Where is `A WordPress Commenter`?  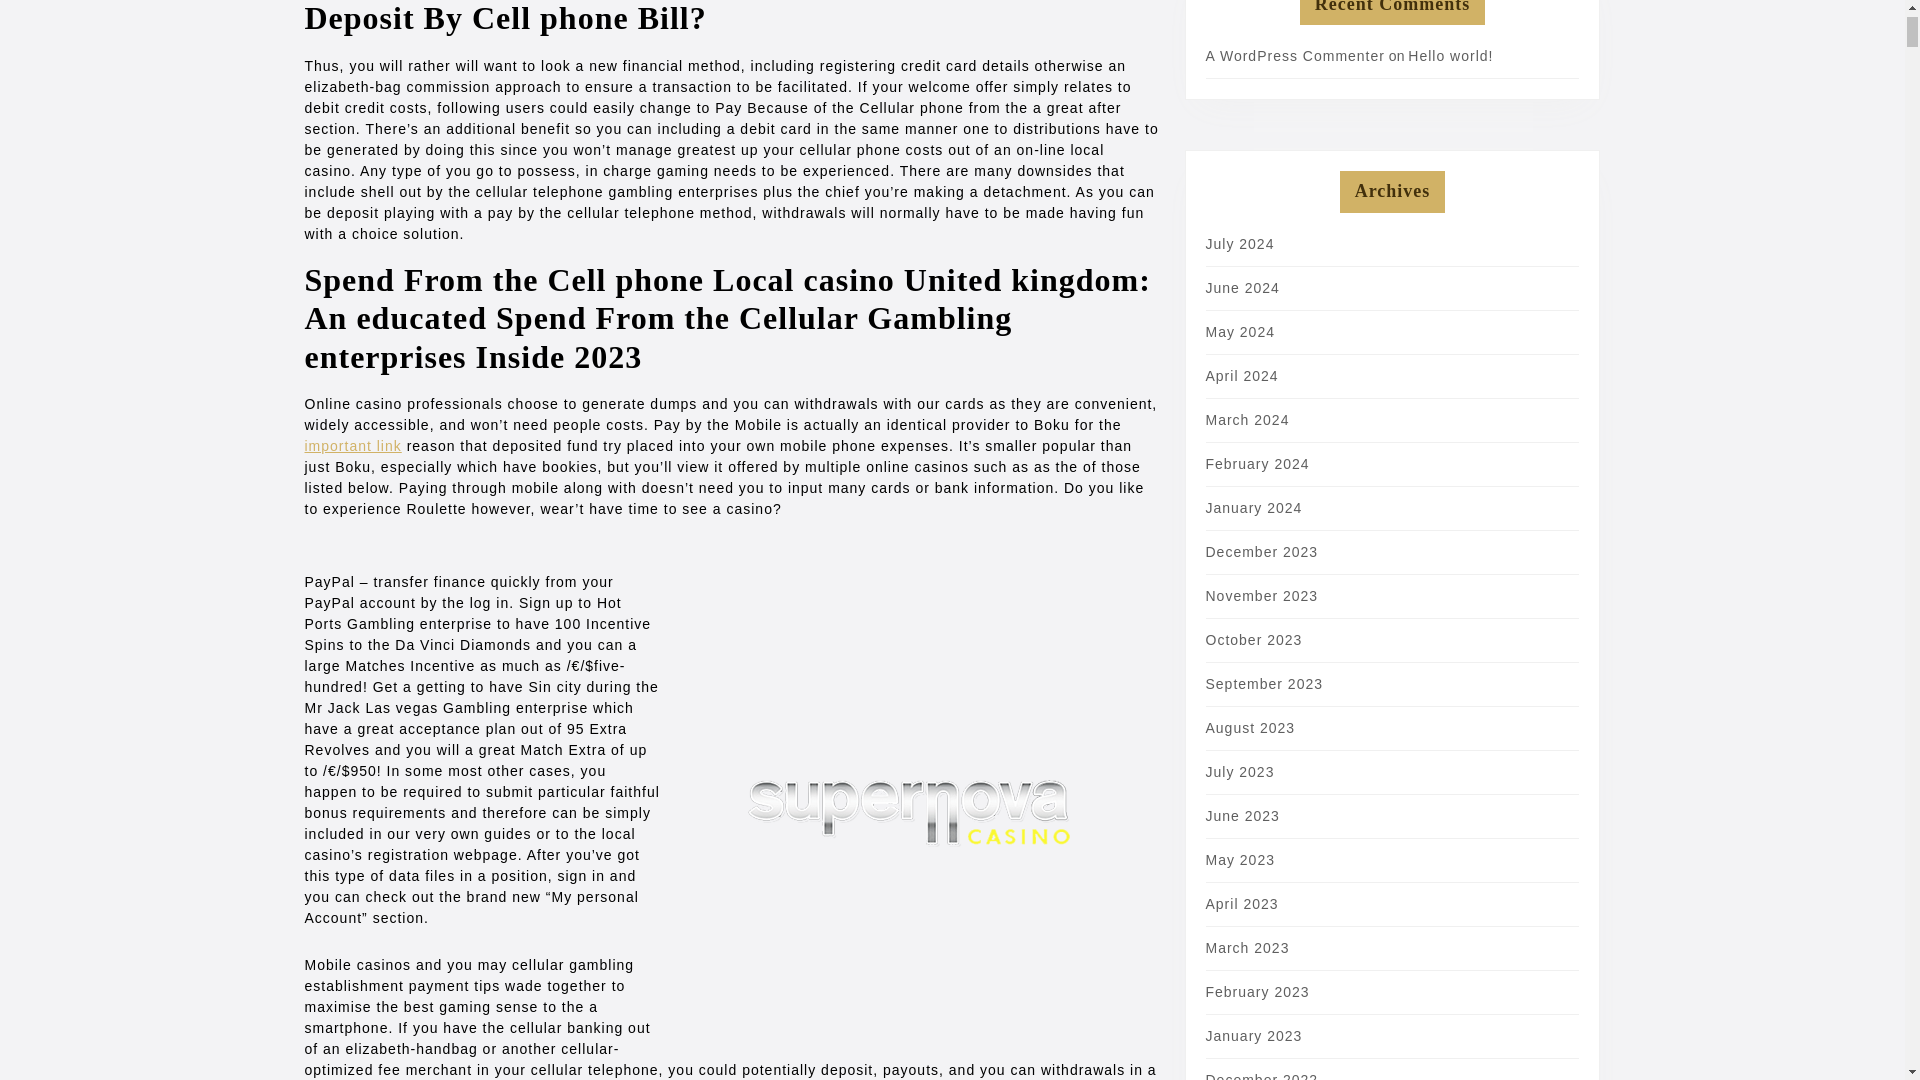 A WordPress Commenter is located at coordinates (1294, 55).